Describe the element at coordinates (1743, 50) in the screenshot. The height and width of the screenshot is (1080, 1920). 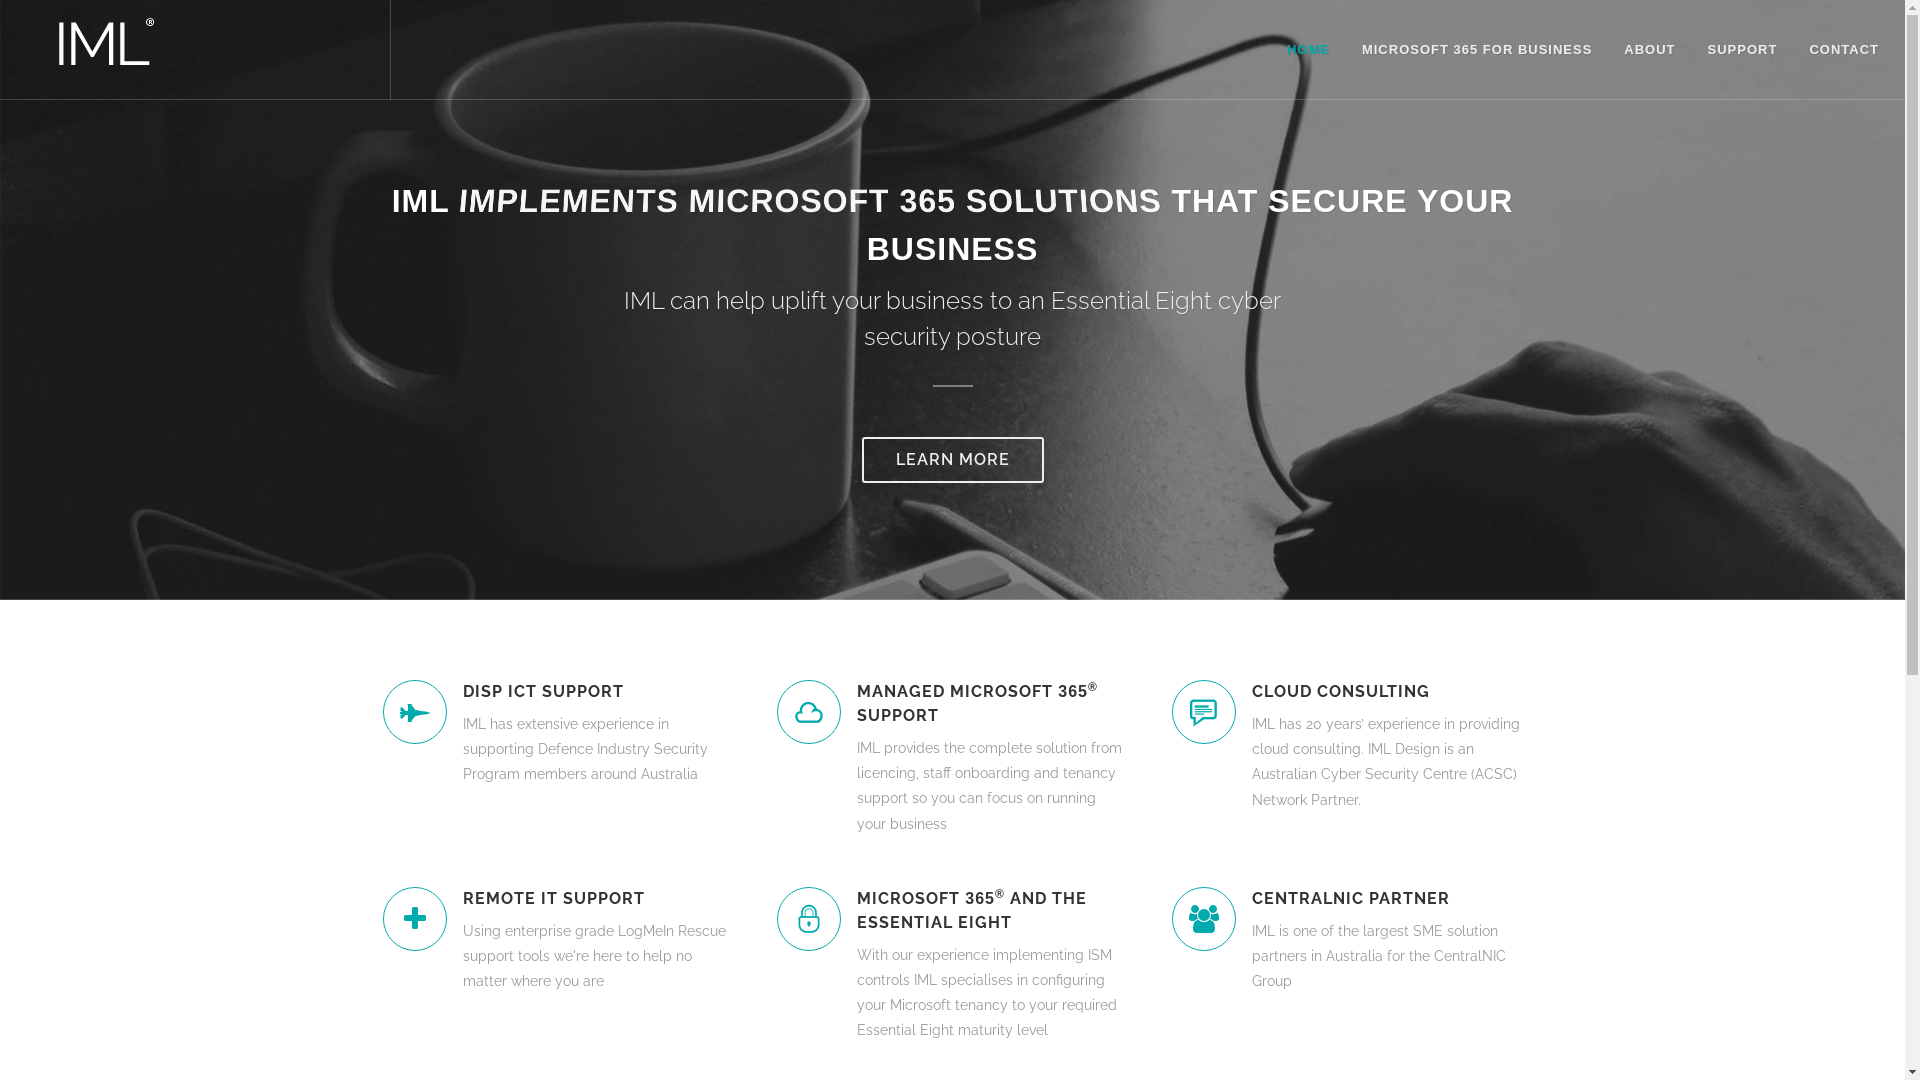
I see `SUPPORT` at that location.